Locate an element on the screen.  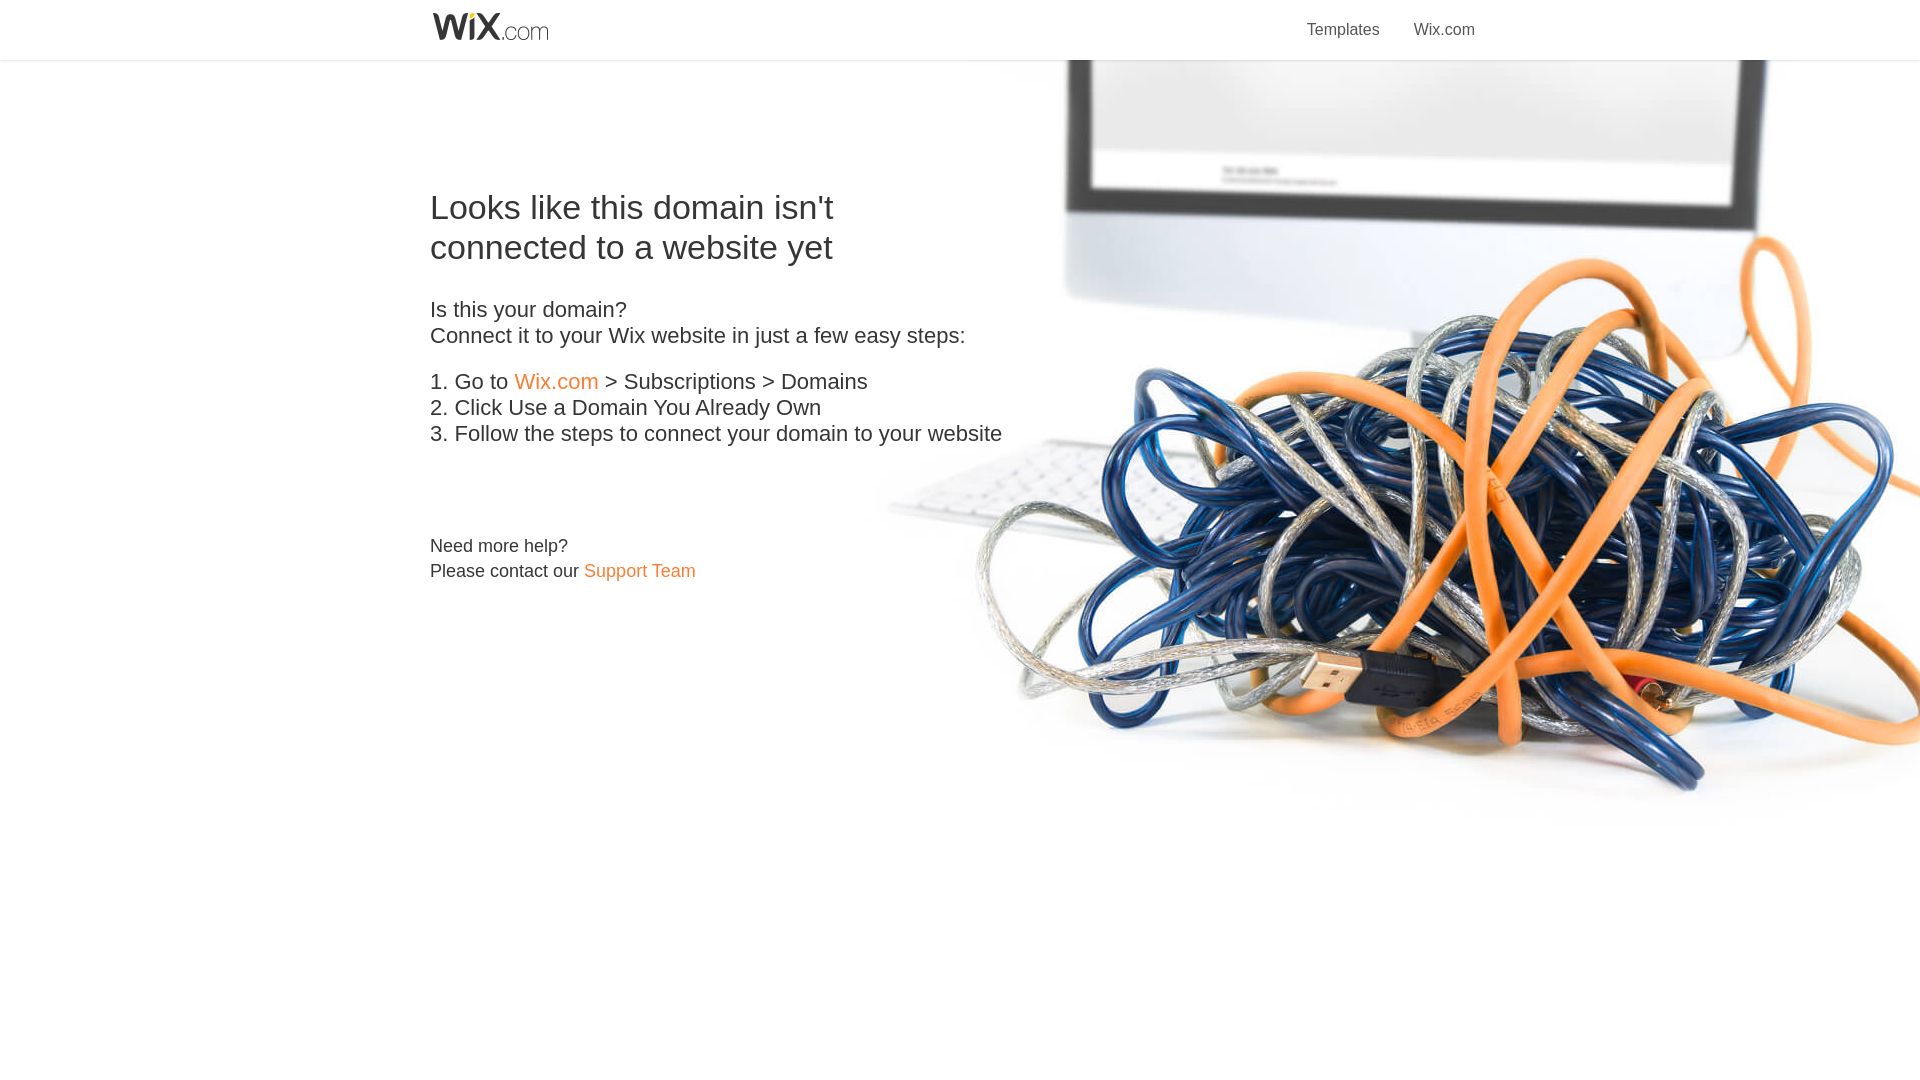
Wix.com is located at coordinates (1444, 18).